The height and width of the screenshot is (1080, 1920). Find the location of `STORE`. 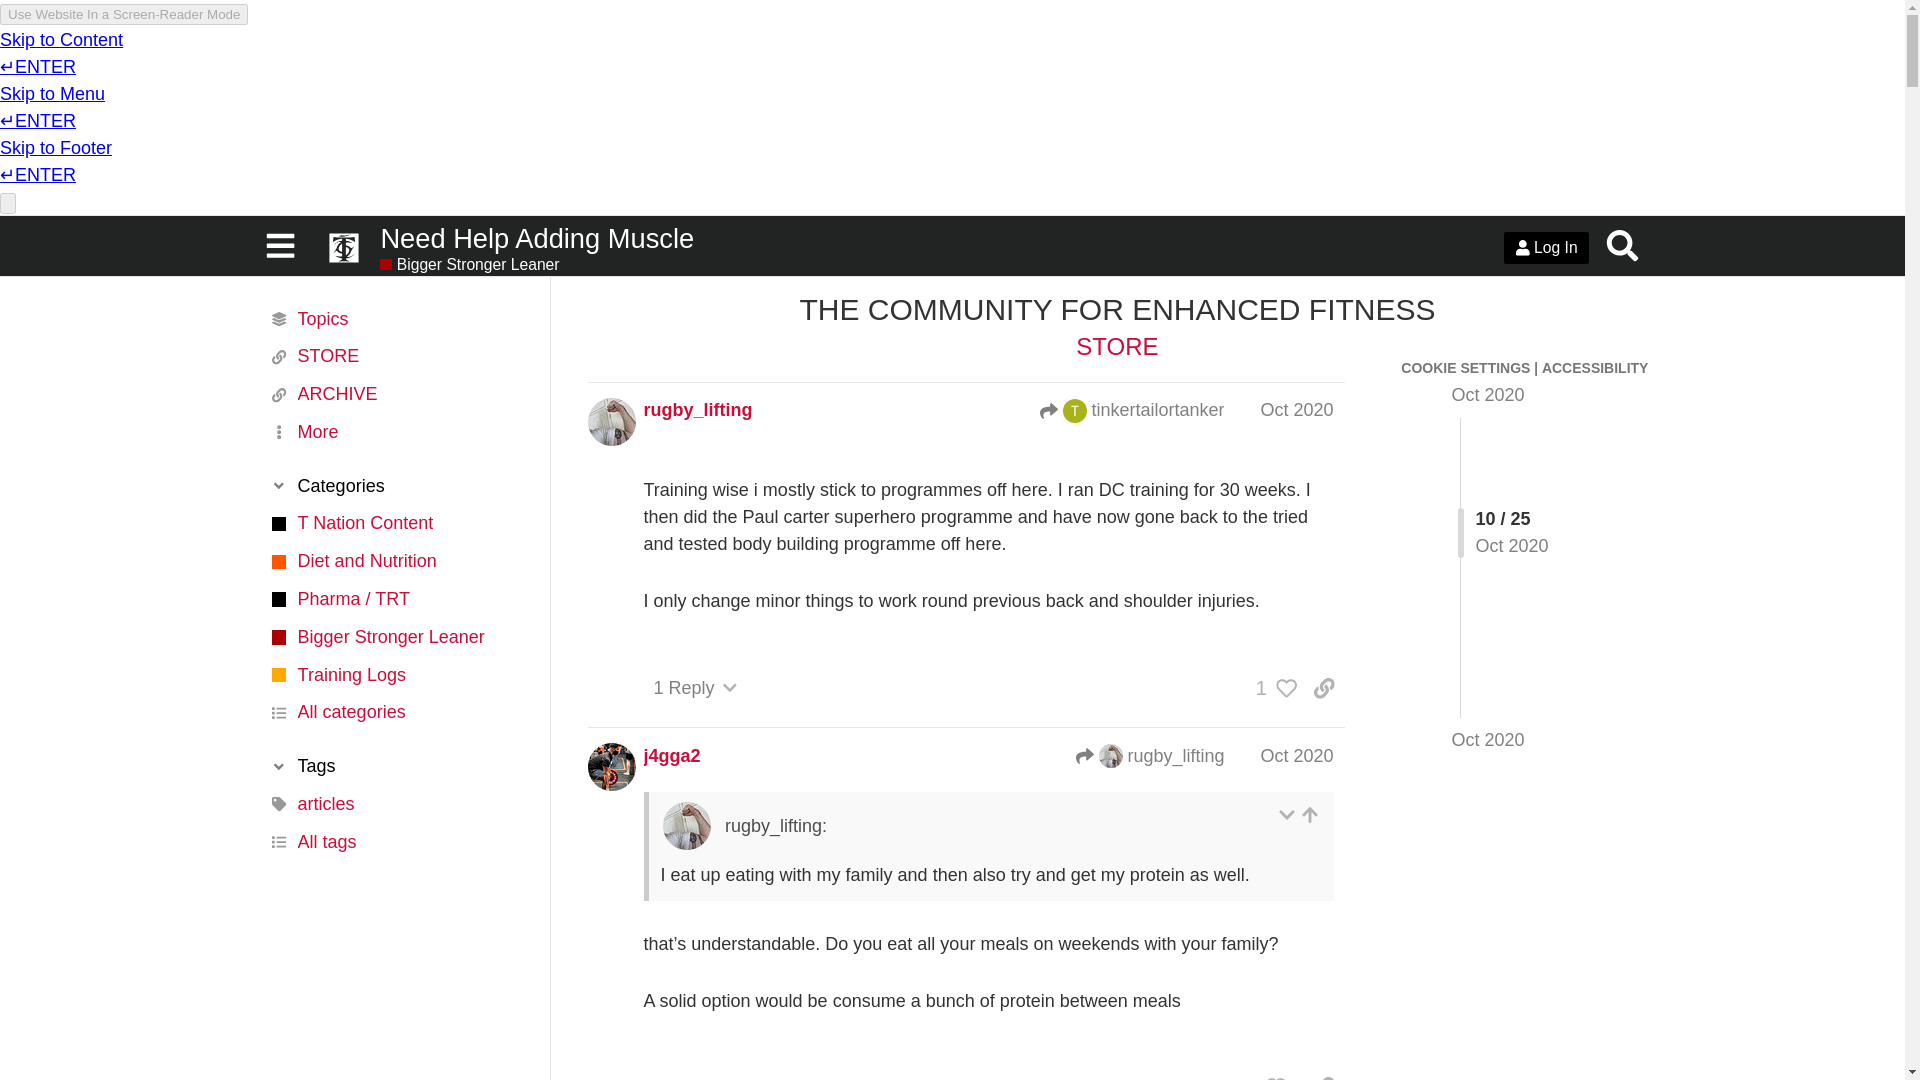

STORE is located at coordinates (396, 356).